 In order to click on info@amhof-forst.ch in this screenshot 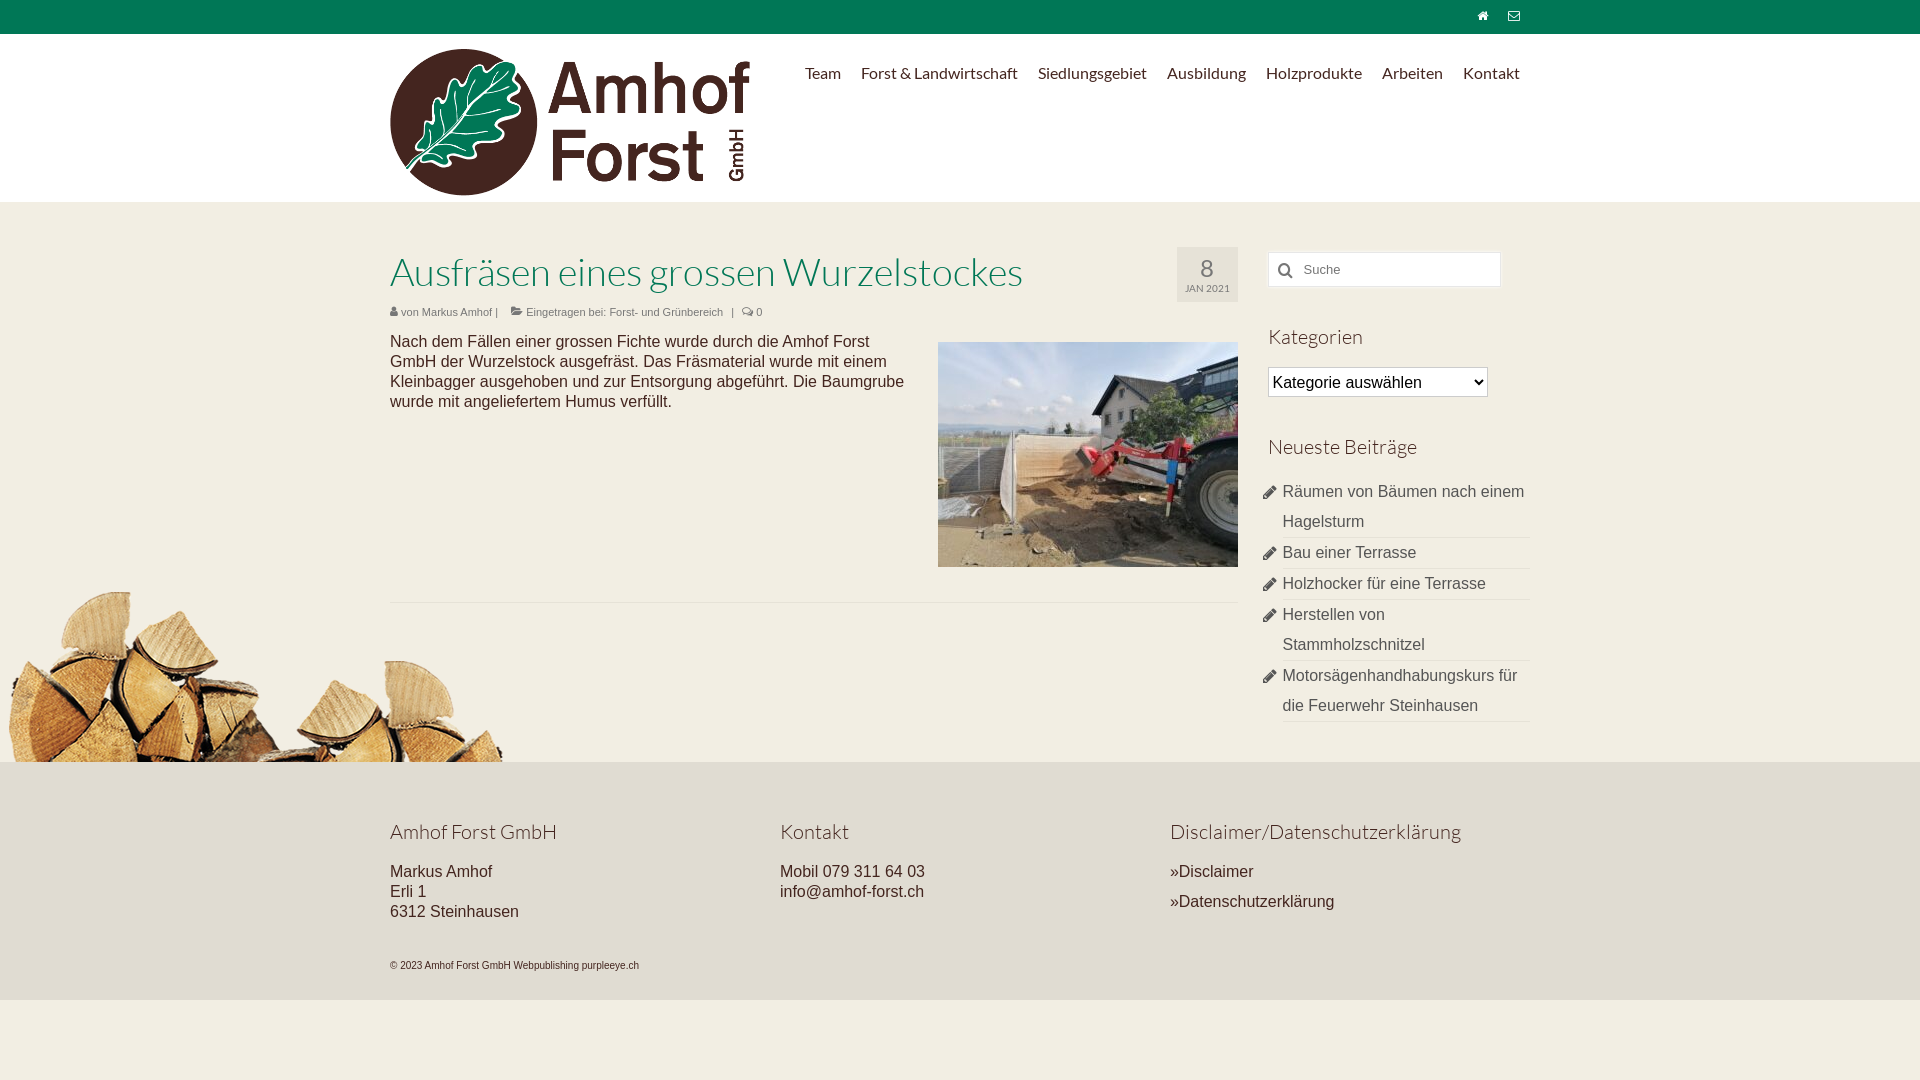, I will do `click(852, 891)`.